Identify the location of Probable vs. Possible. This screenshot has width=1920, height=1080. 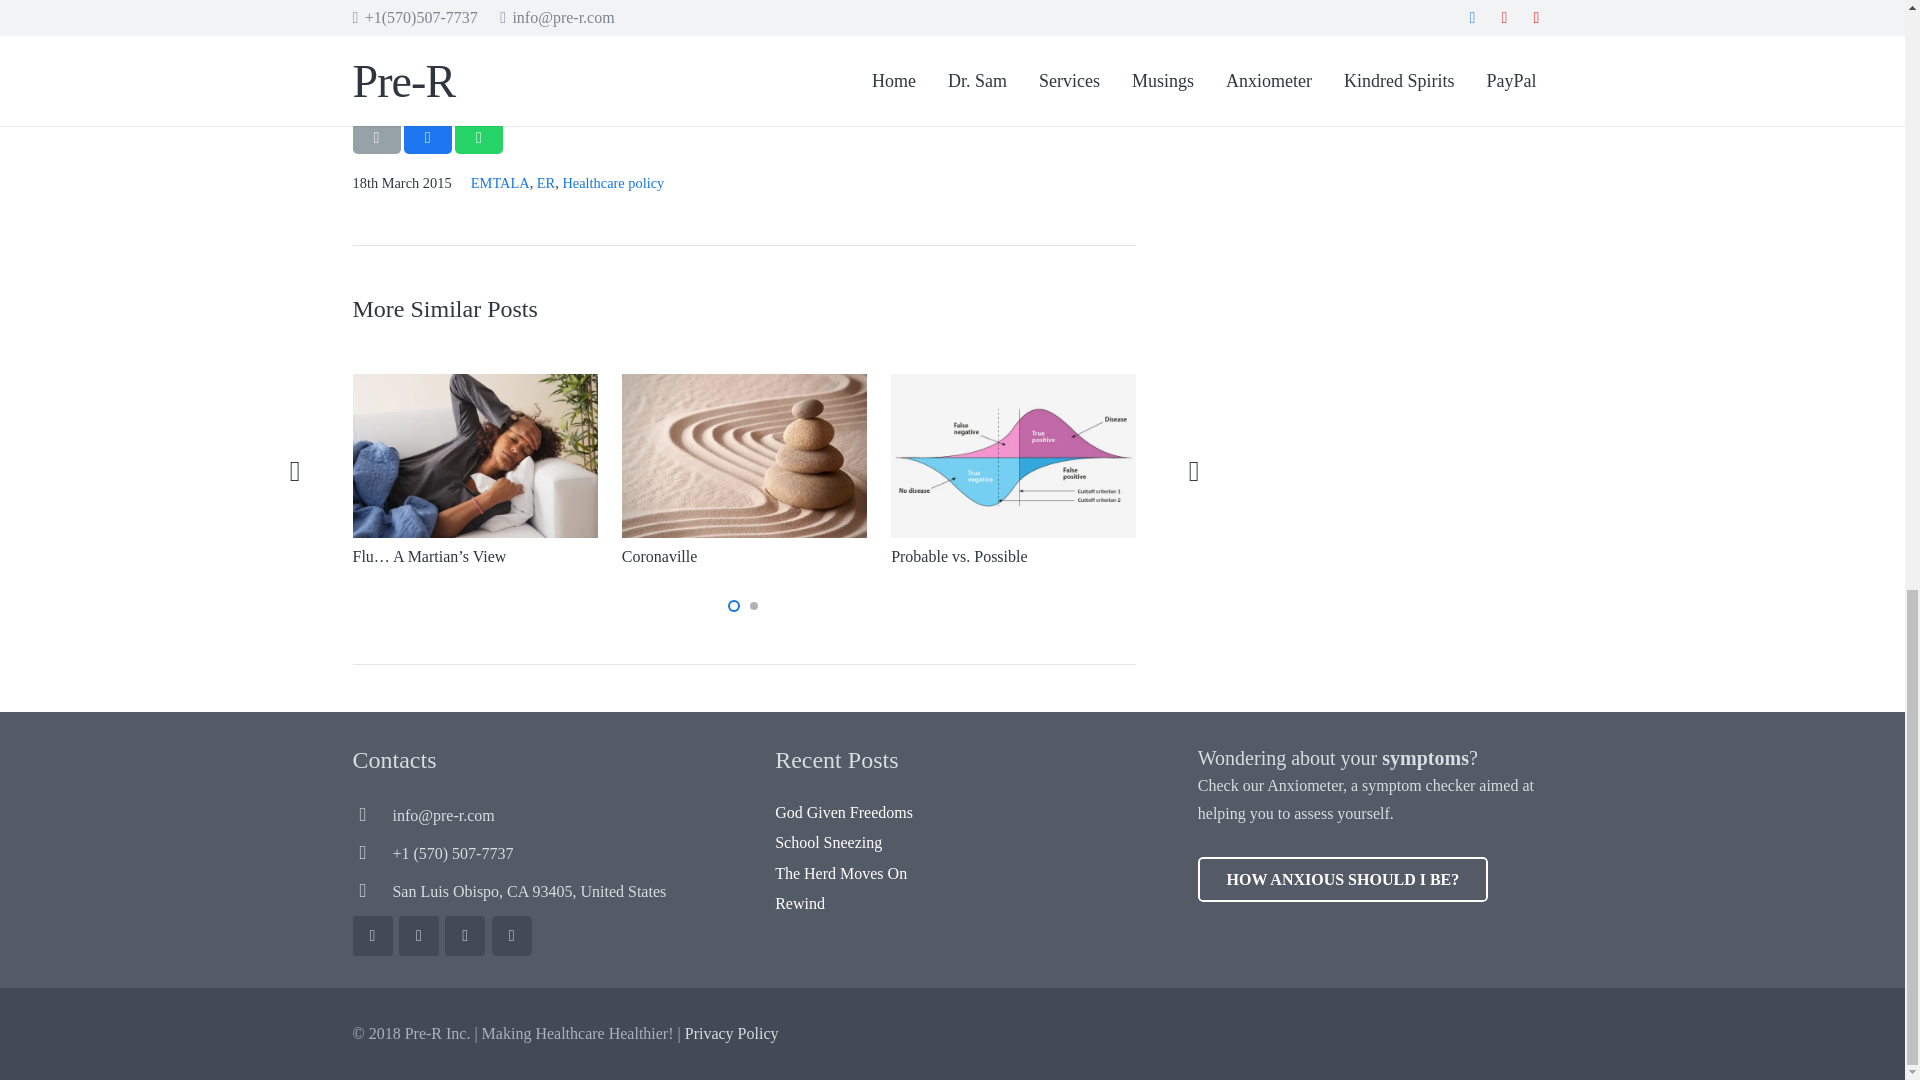
(958, 556).